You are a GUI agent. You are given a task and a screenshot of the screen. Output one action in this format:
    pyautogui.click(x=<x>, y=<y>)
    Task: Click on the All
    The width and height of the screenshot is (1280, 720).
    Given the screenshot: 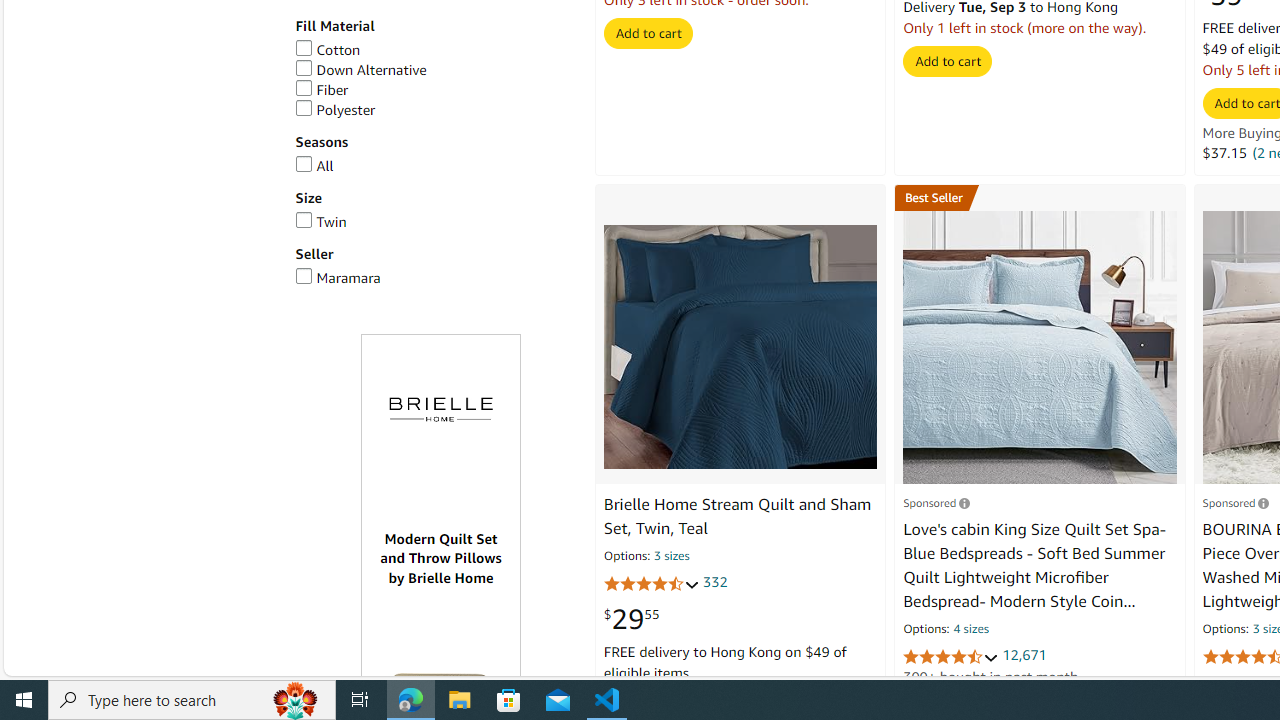 What is the action you would take?
    pyautogui.click(x=314, y=166)
    